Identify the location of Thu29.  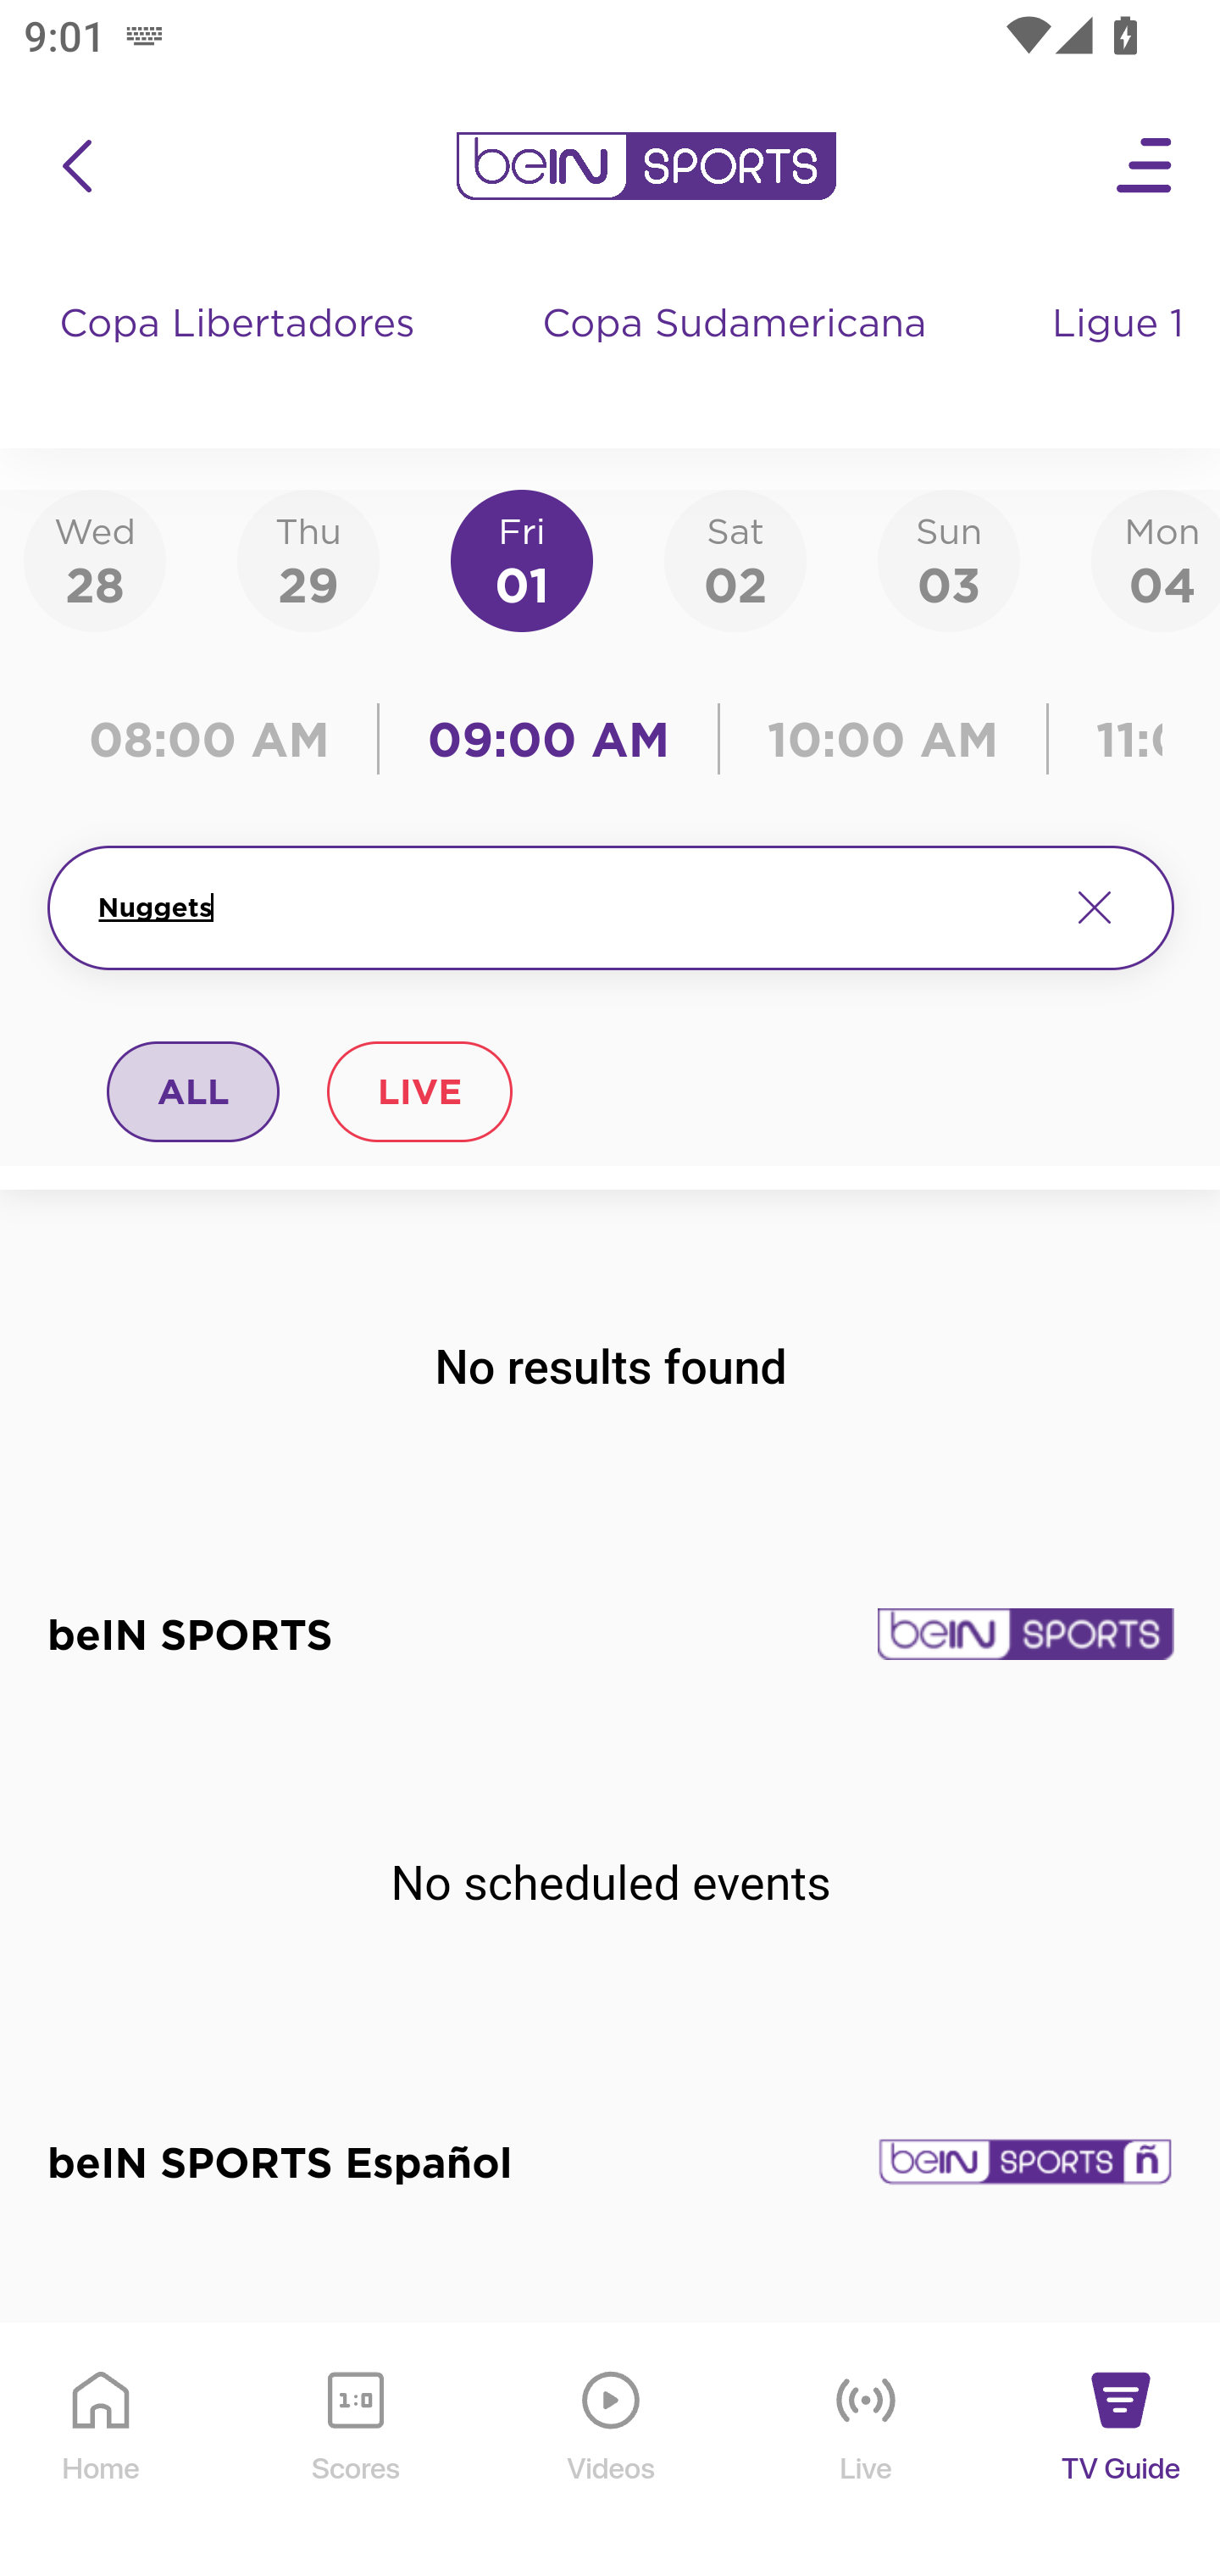
(308, 559).